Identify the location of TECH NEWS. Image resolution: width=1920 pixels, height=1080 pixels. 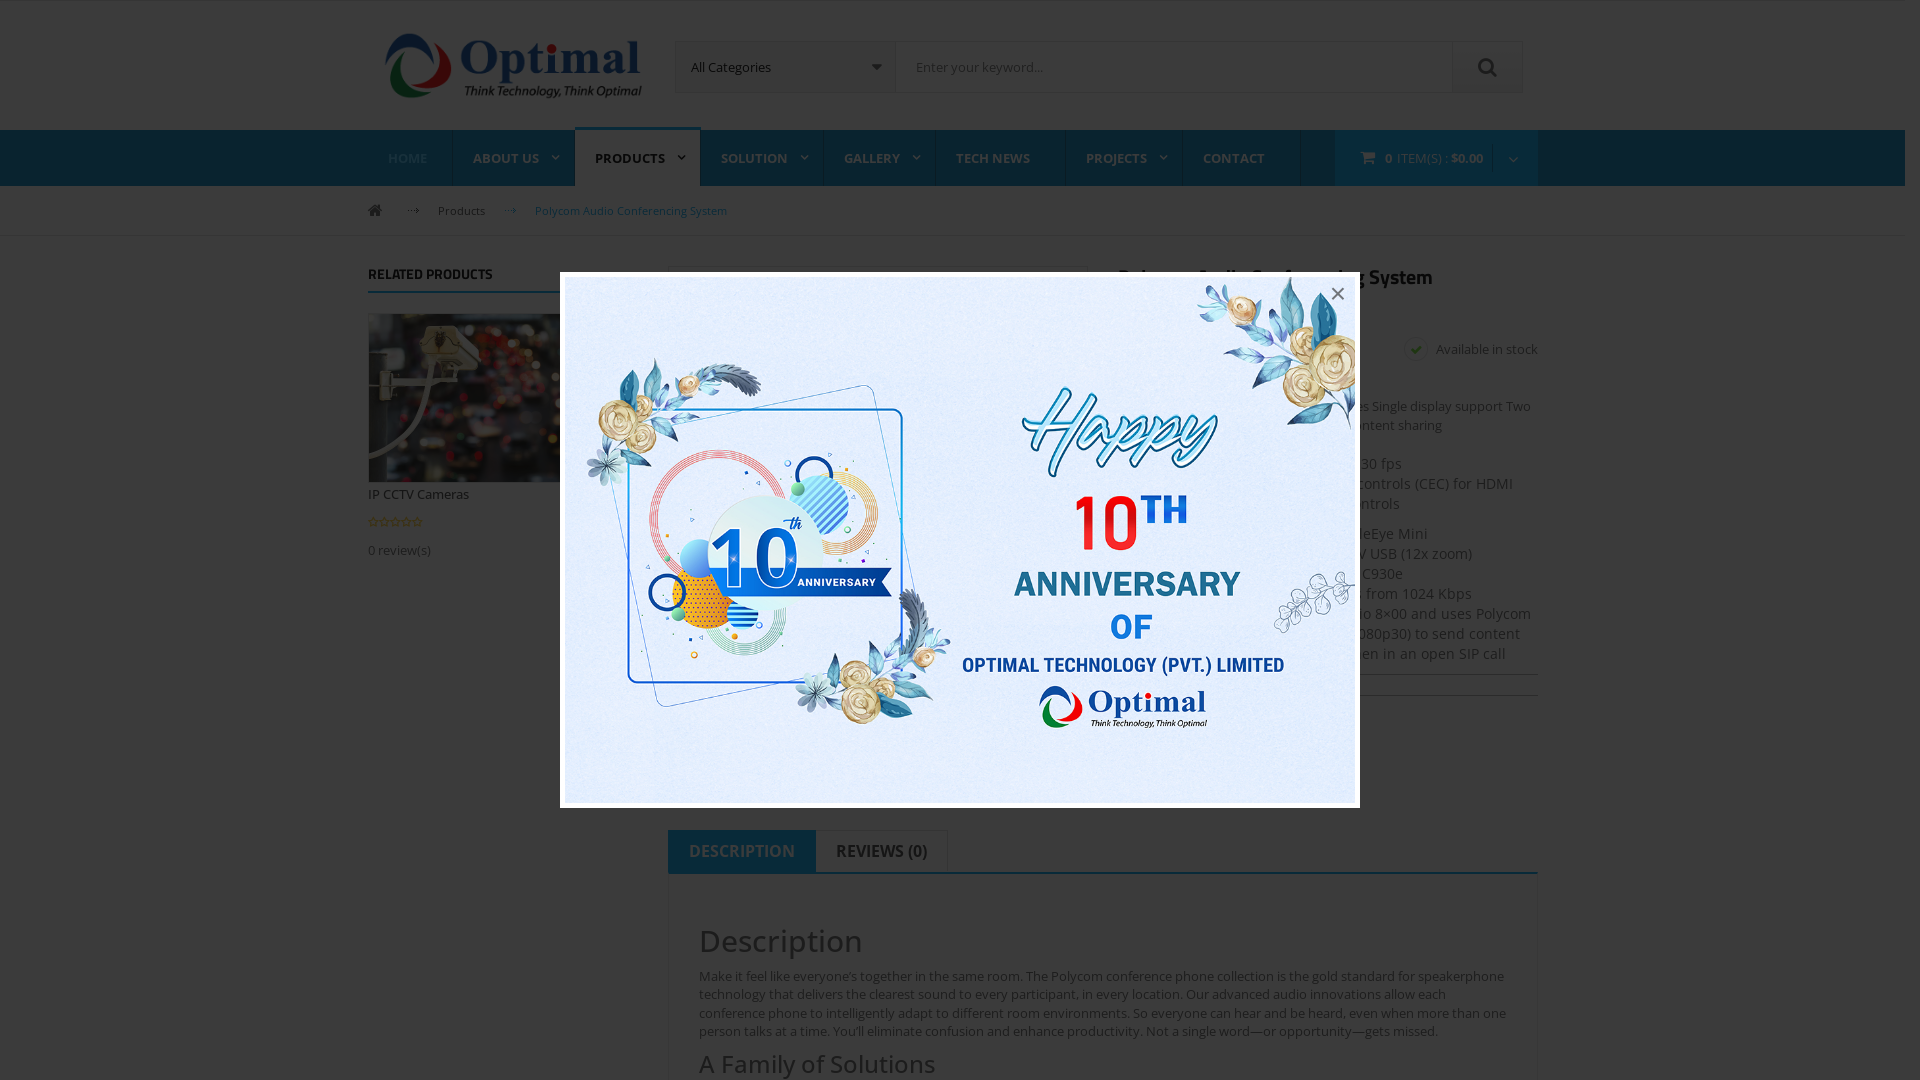
(1001, 158).